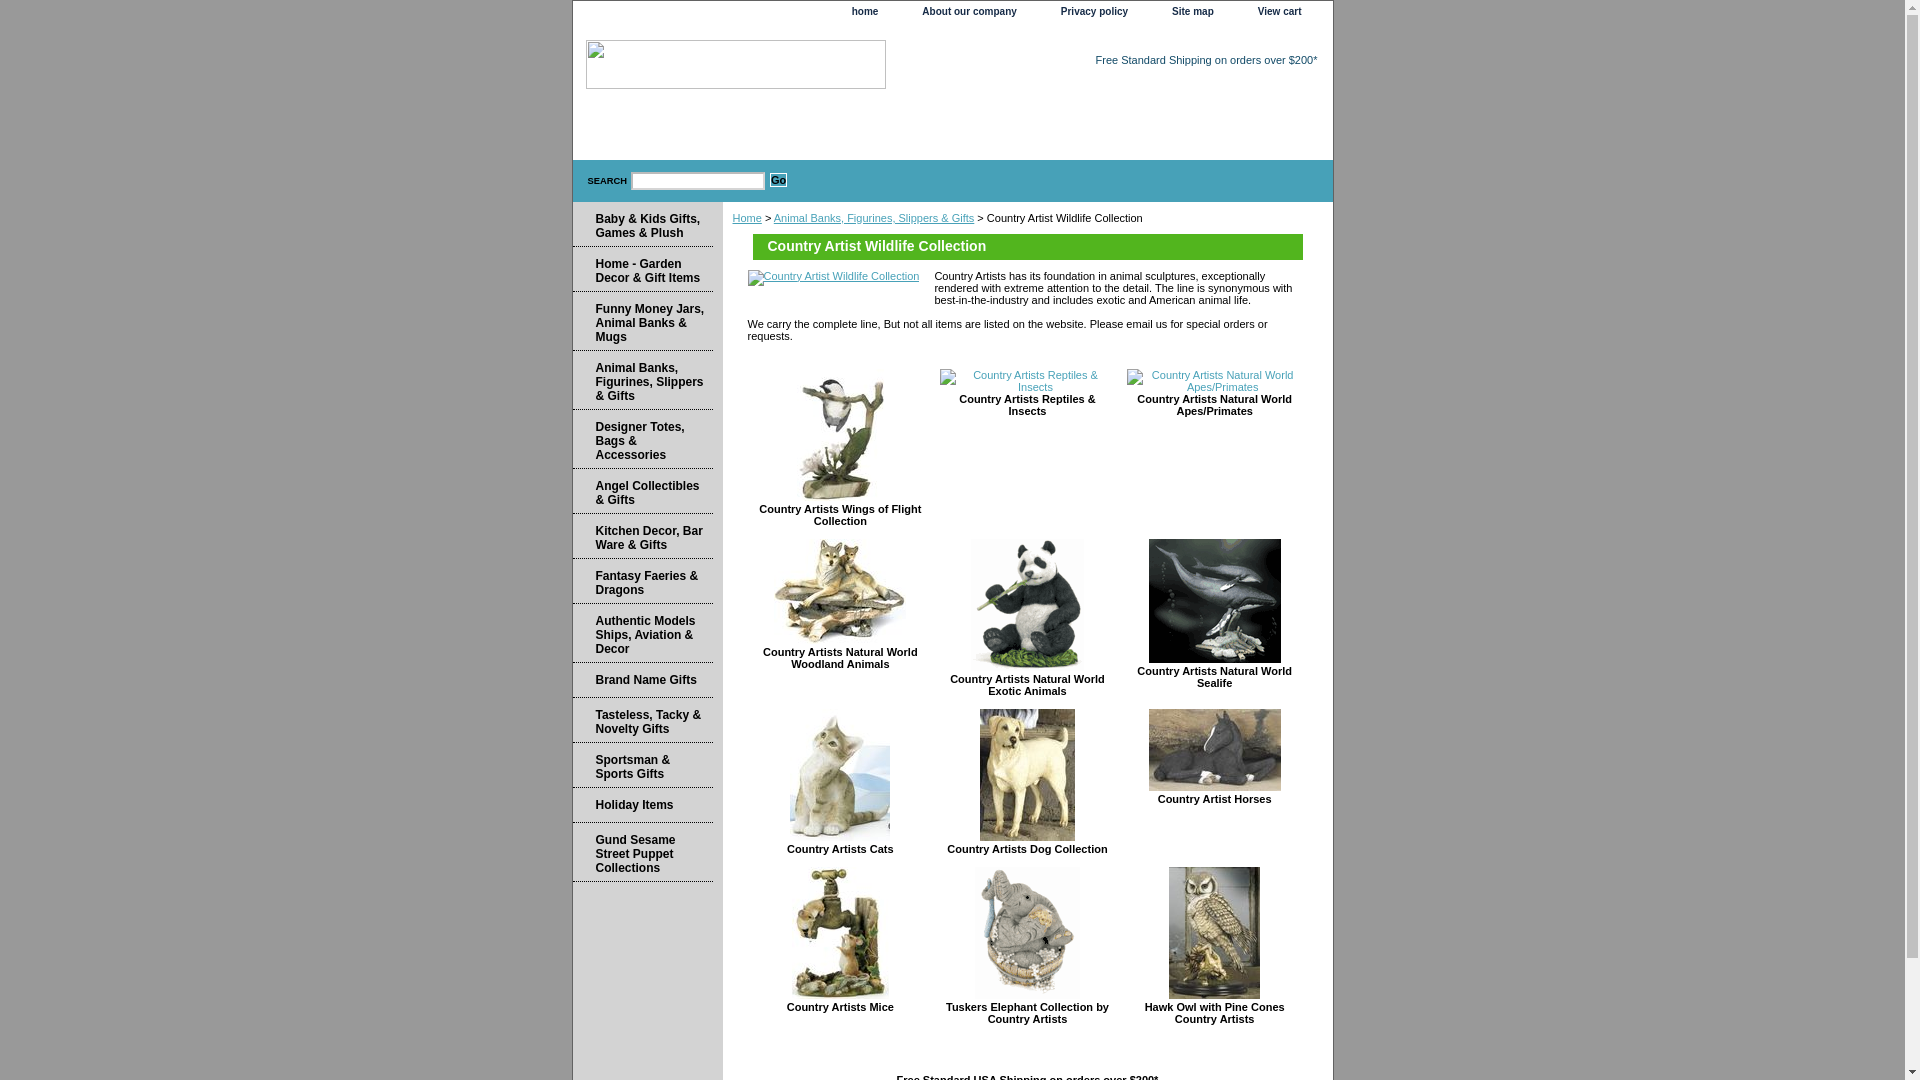  I want to click on Country Artist Horses, so click(1214, 749).